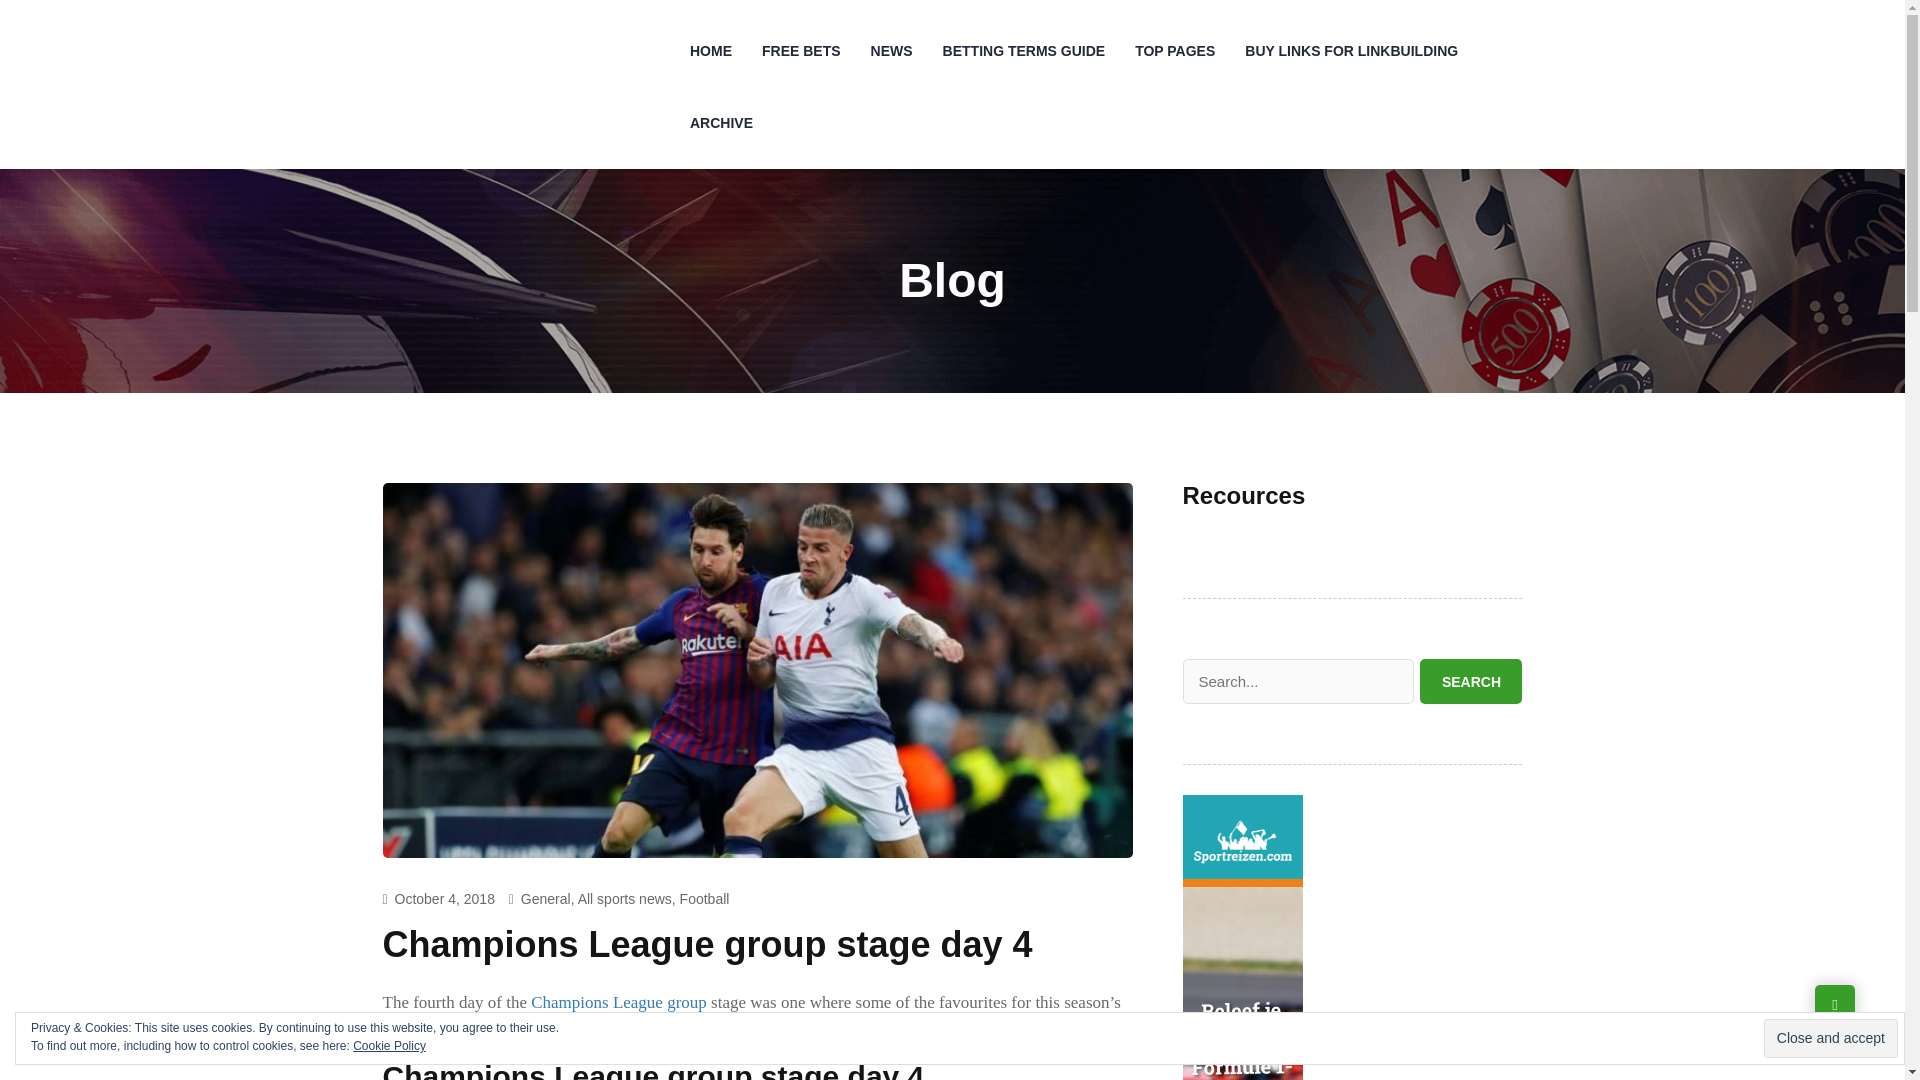 The height and width of the screenshot is (1080, 1920). Describe the element at coordinates (1831, 1038) in the screenshot. I see `Close and accept` at that location.